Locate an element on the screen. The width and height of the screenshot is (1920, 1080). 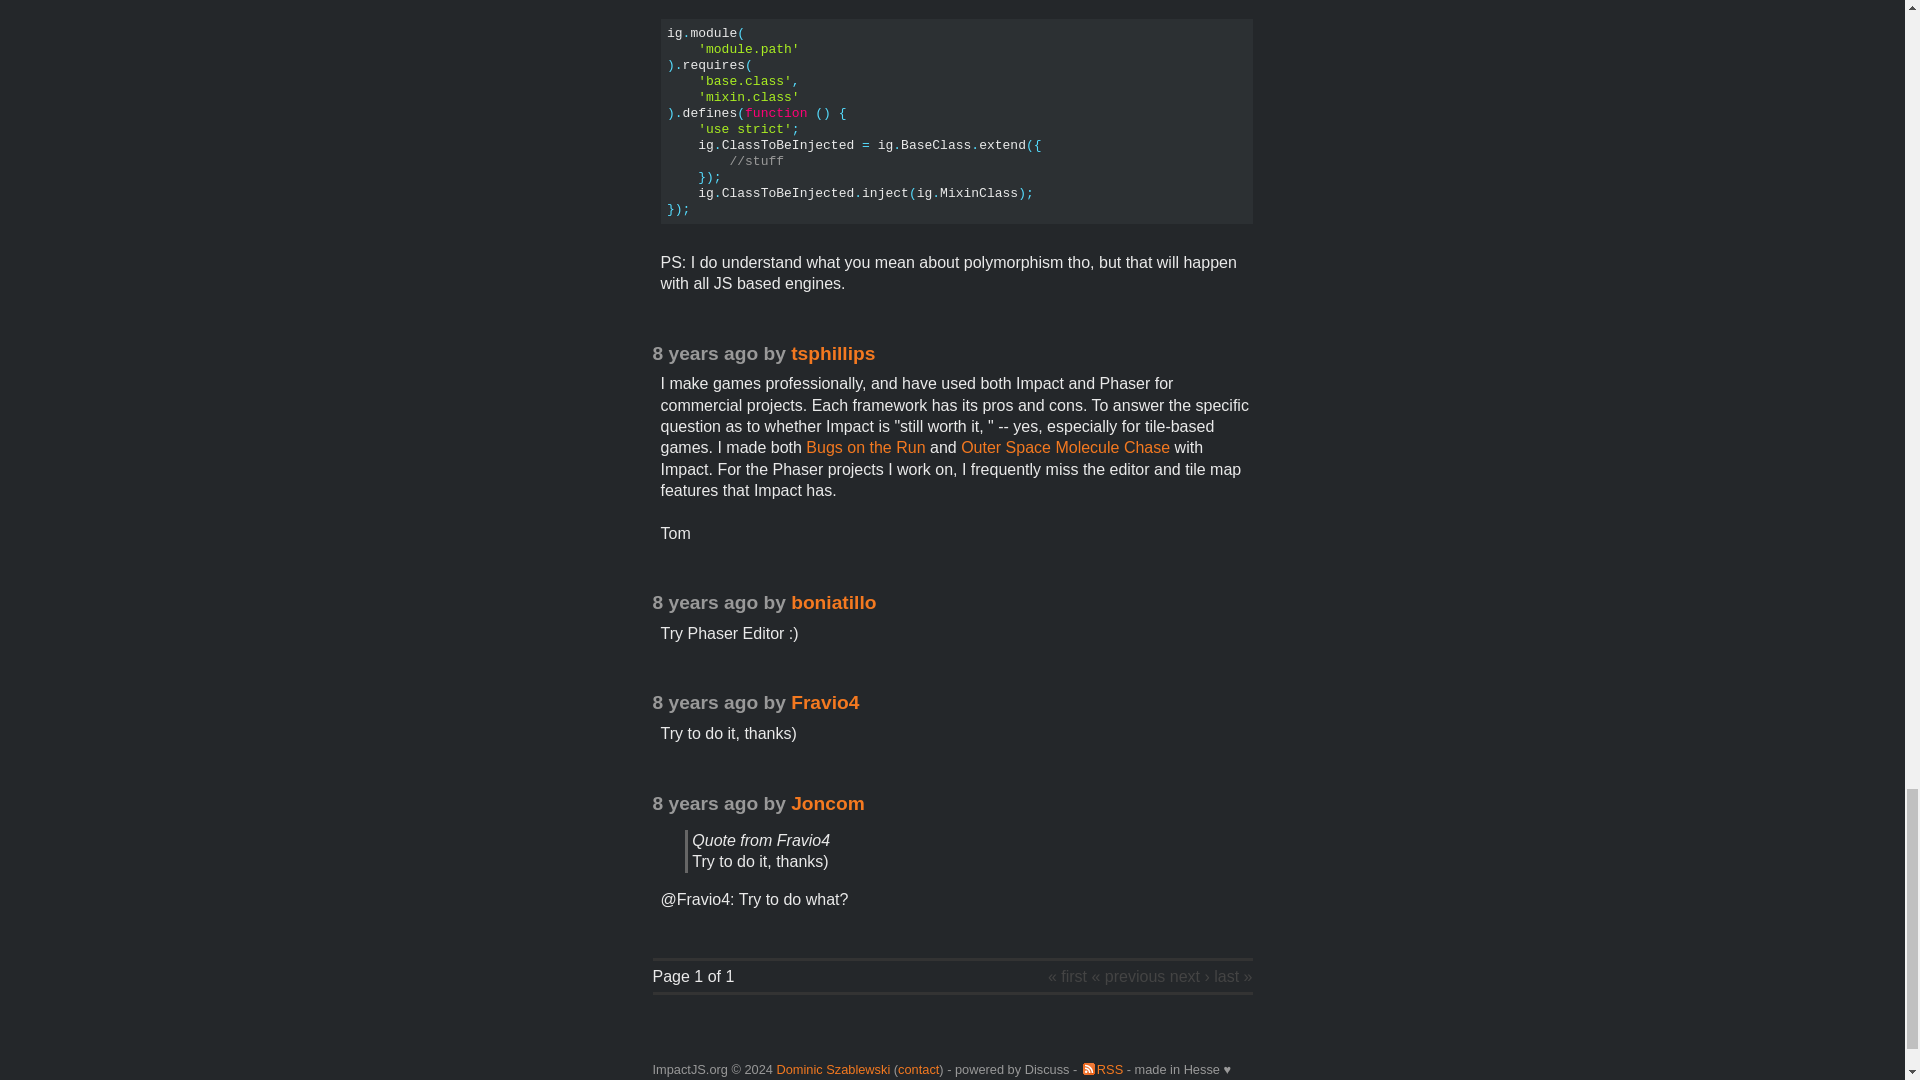
boniatillo is located at coordinates (833, 602).